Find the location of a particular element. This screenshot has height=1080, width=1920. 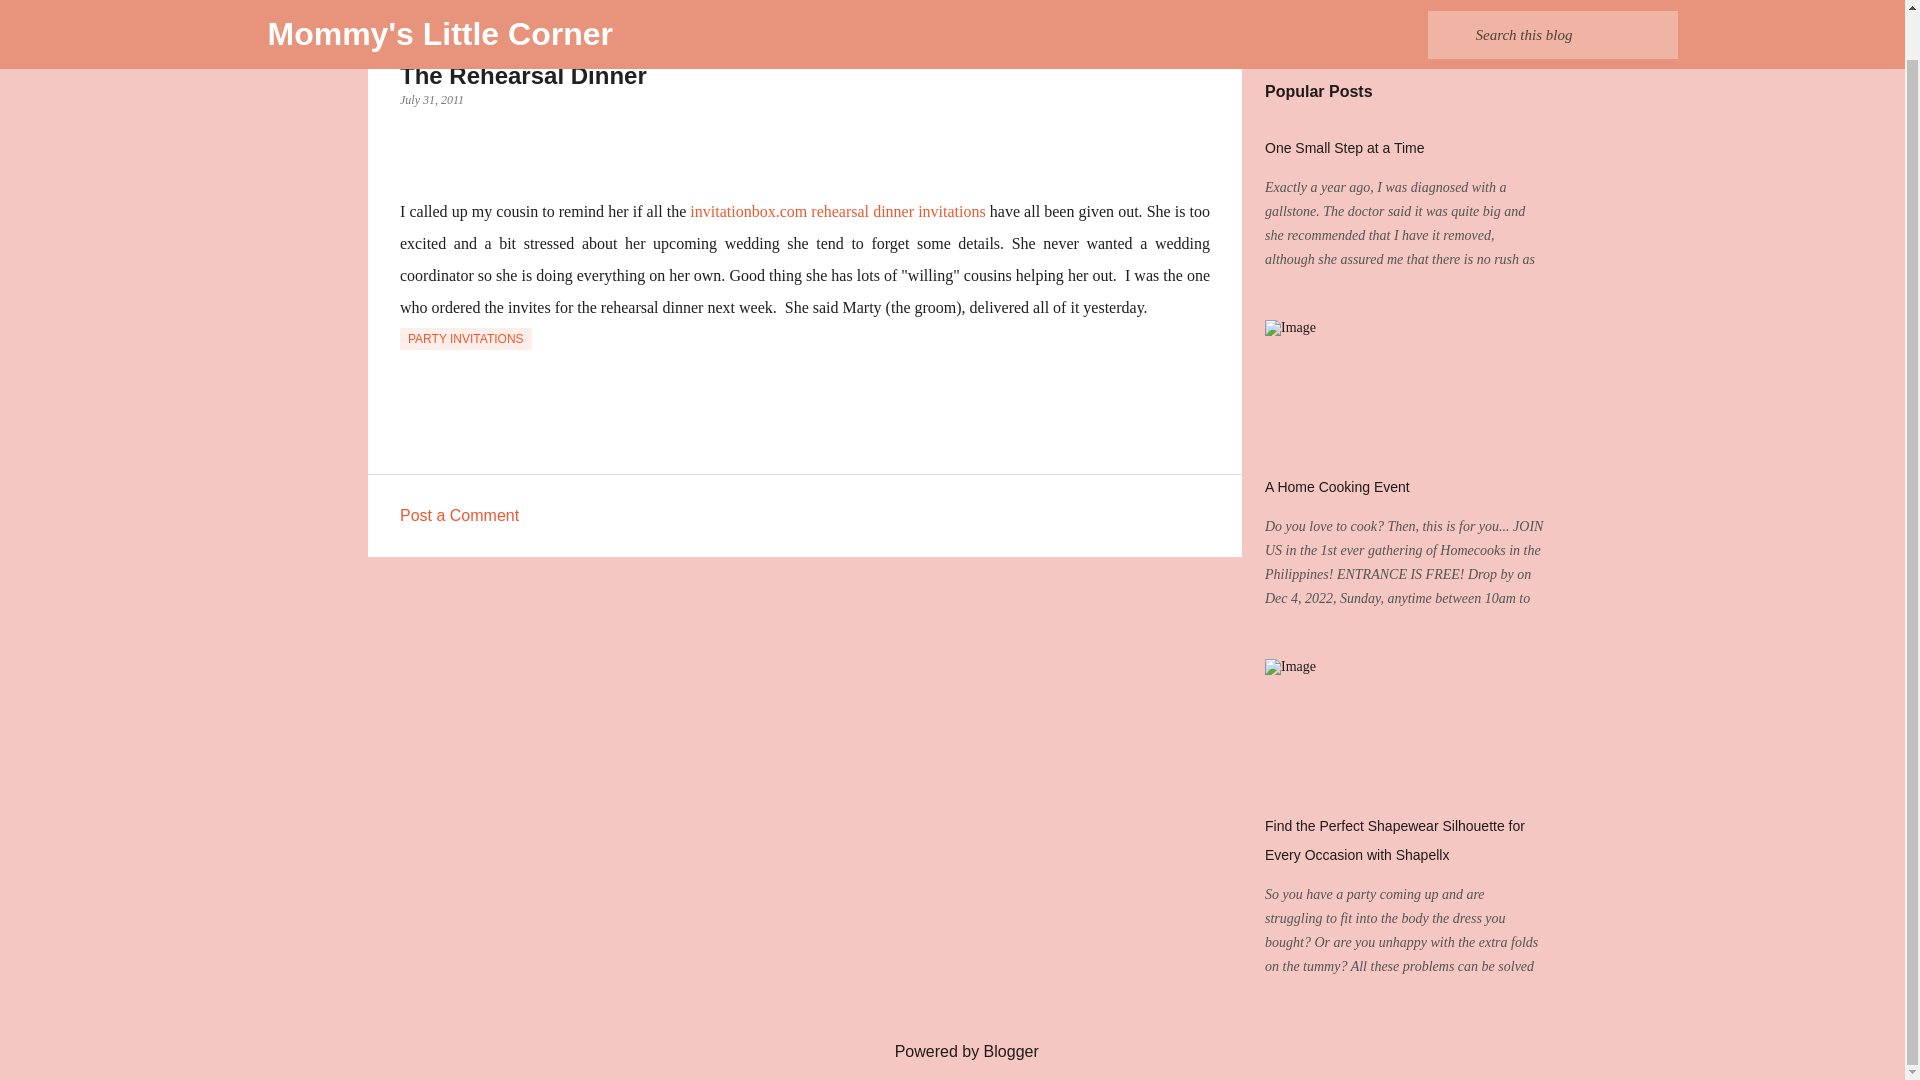

Mommy's Little Corner is located at coordinates (440, 2).